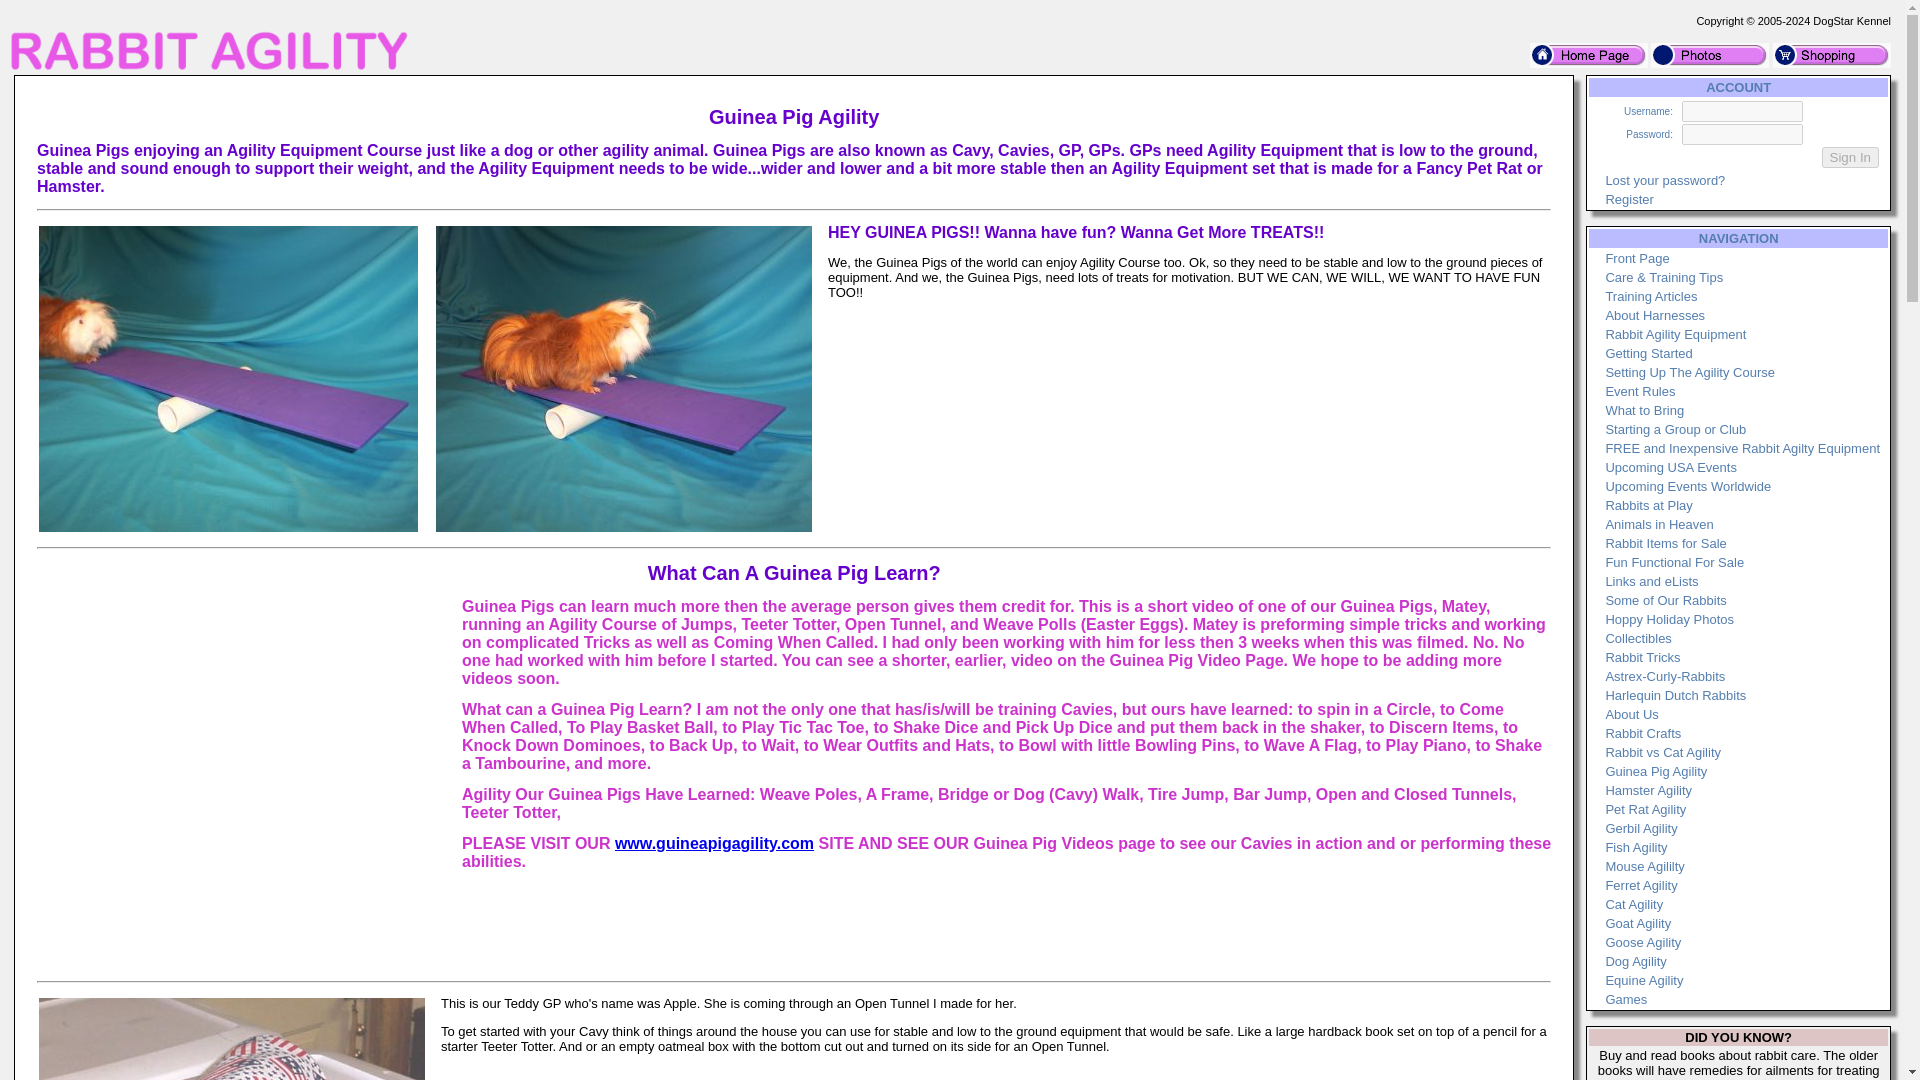  What do you see at coordinates (1742, 448) in the screenshot?
I see `FREE and Inexpensive Rabbit Agilty Equipment` at bounding box center [1742, 448].